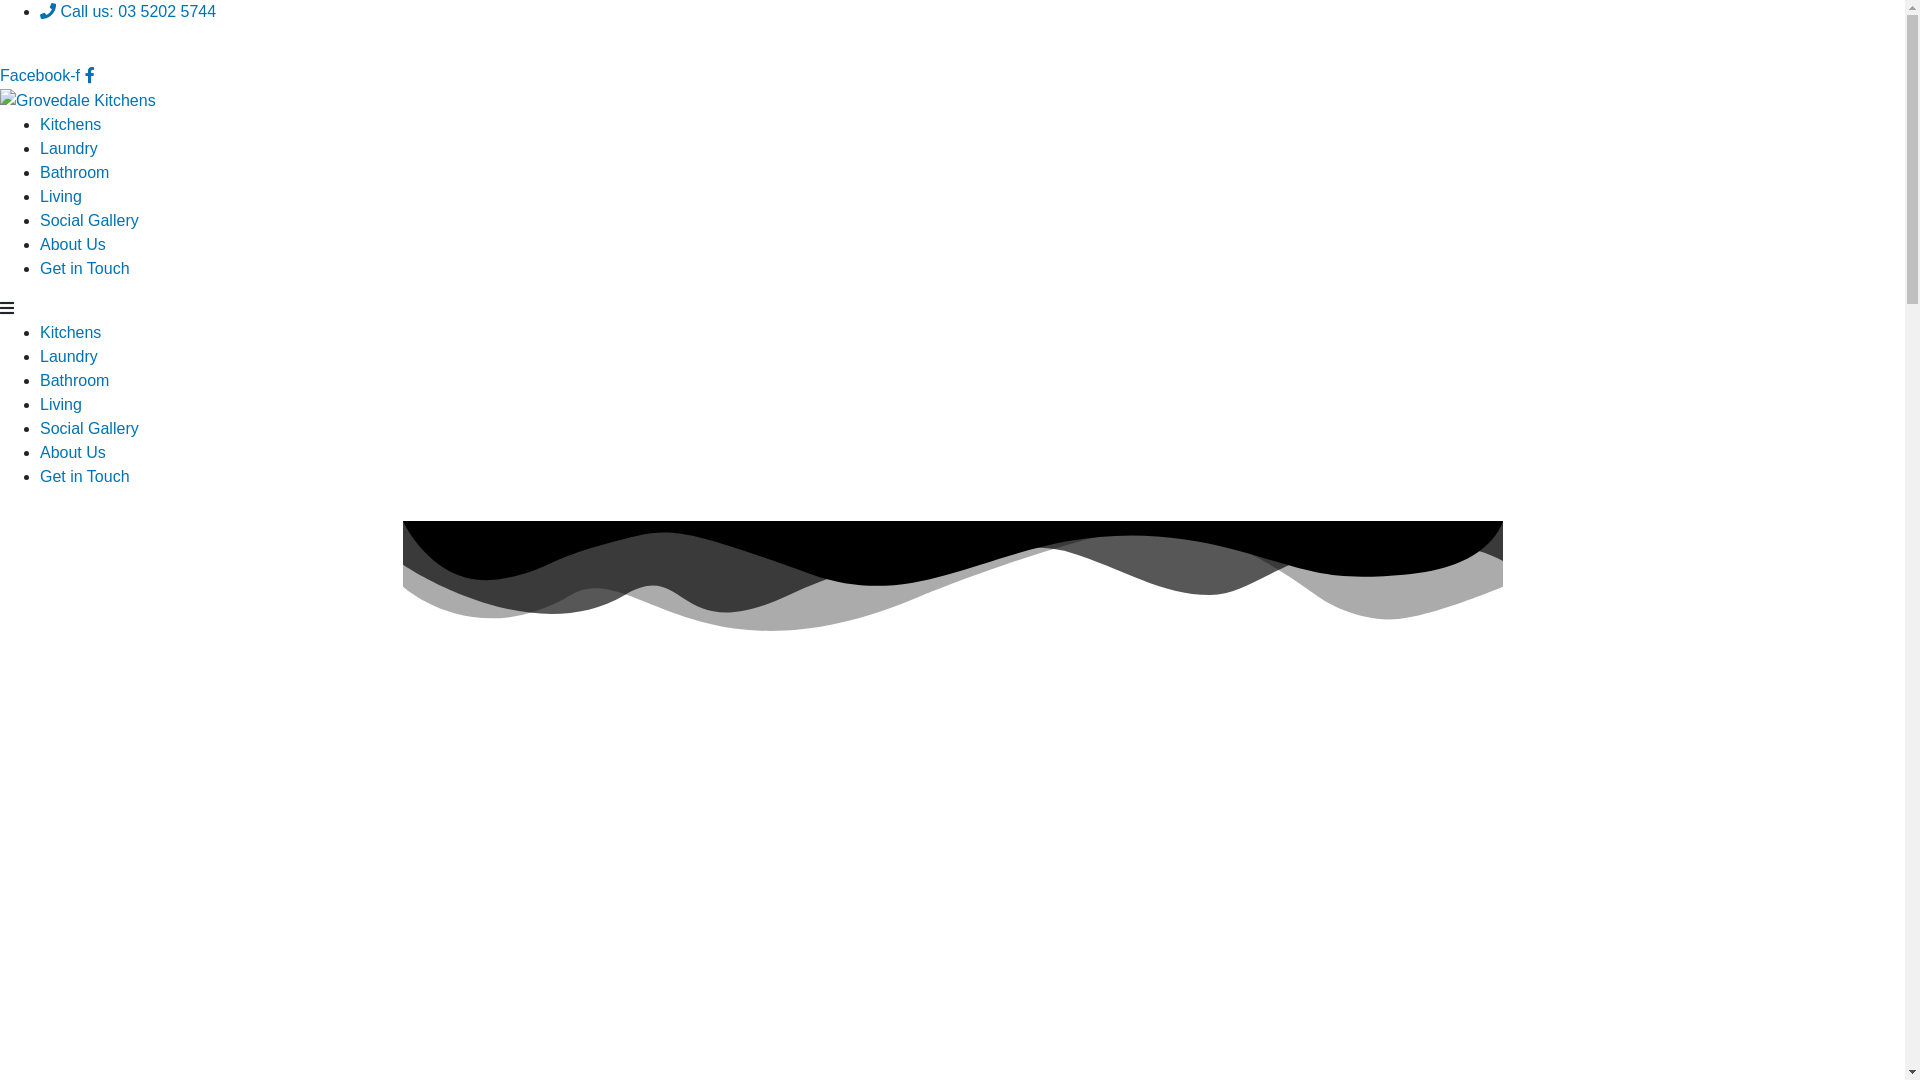 This screenshot has width=1920, height=1080. I want to click on Bathroom, so click(74, 172).